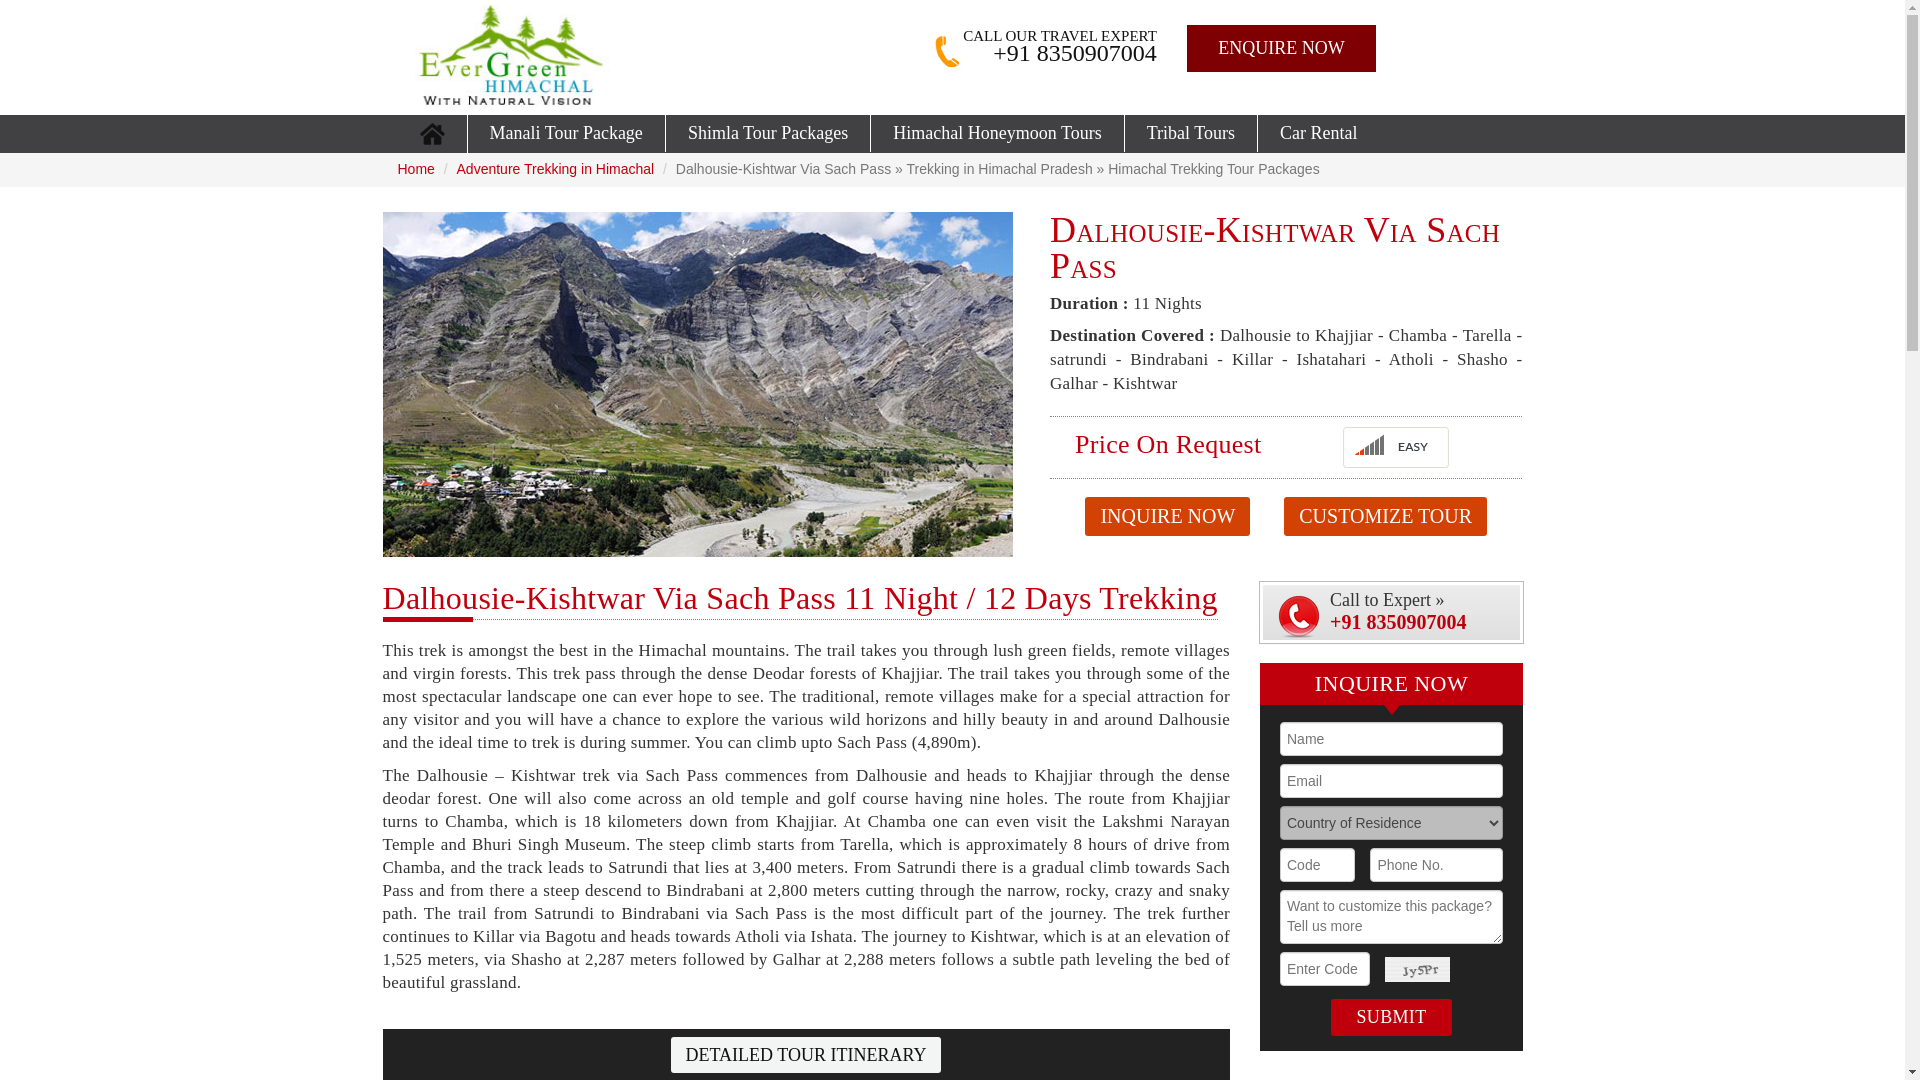 The width and height of the screenshot is (1920, 1080). Describe the element at coordinates (1191, 133) in the screenshot. I see `Tribal Tours` at that location.